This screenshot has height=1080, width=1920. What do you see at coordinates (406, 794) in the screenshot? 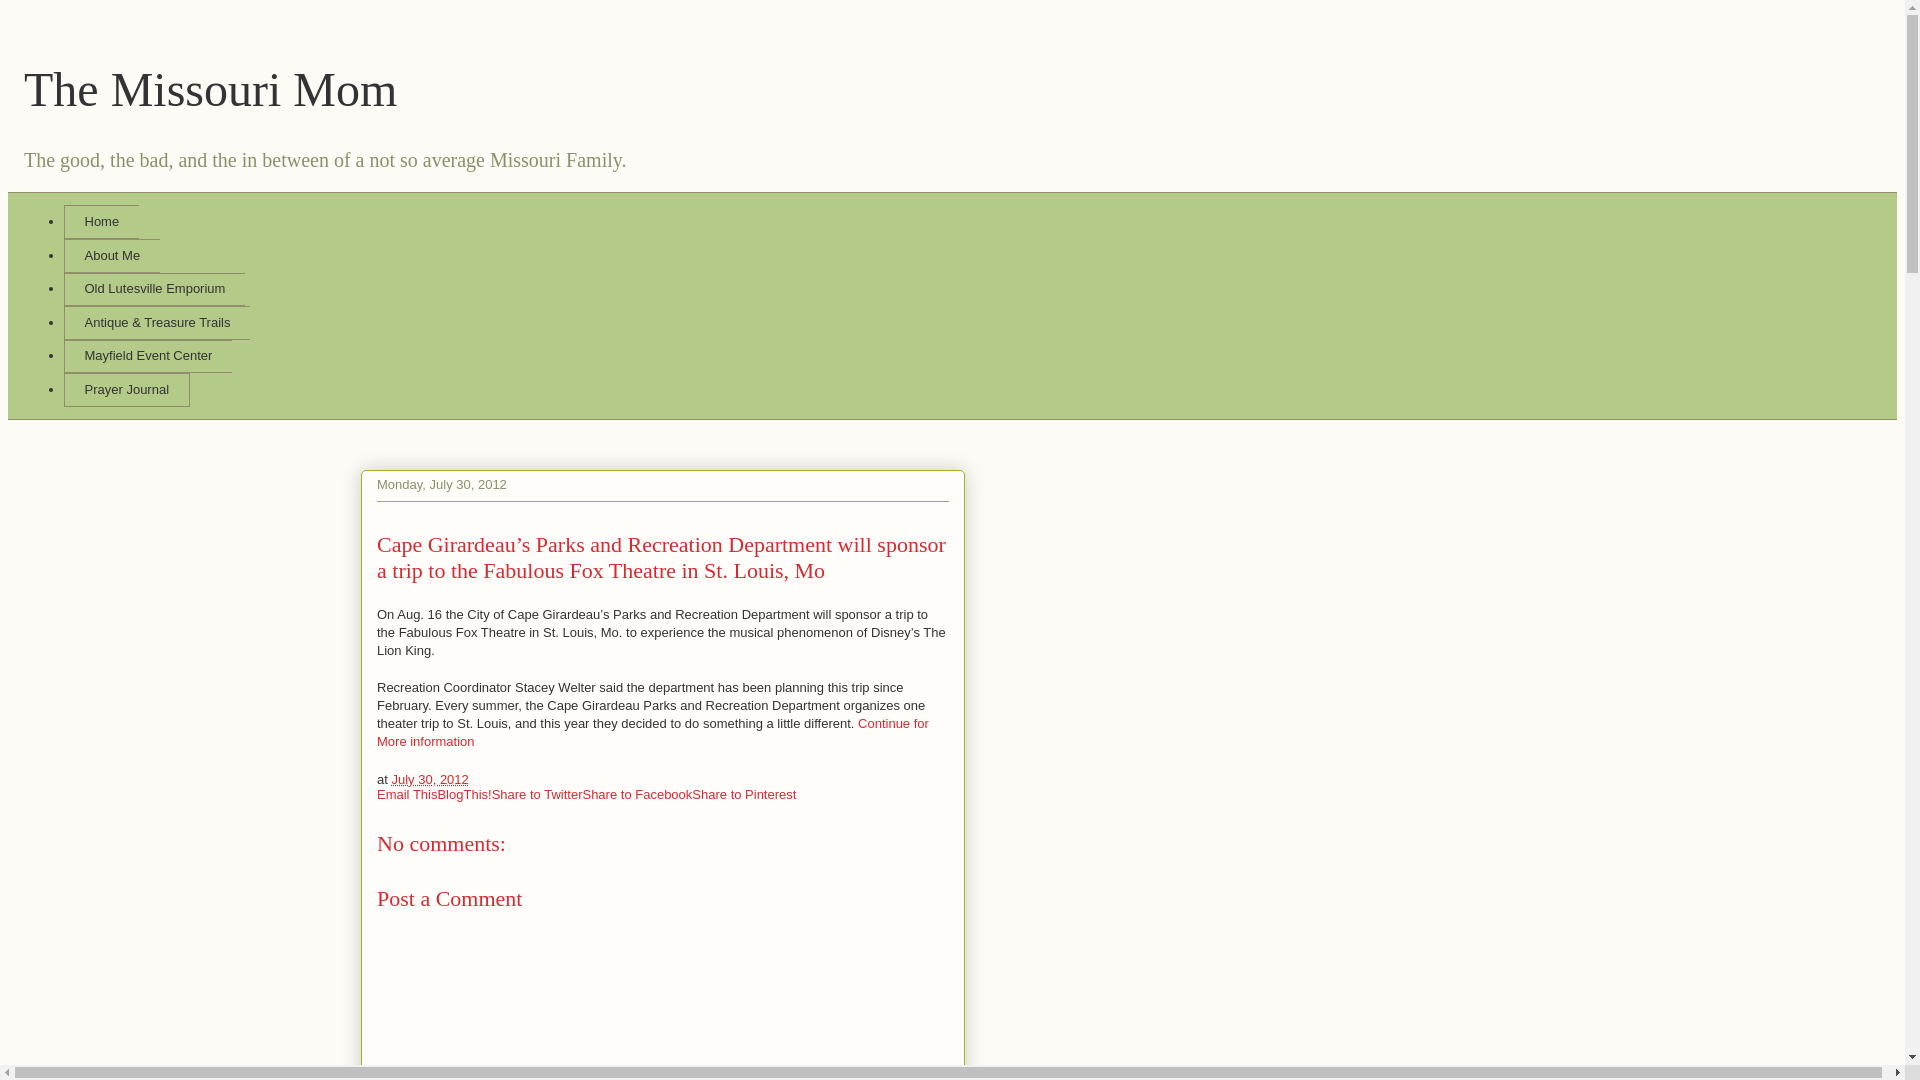
I see `Email This` at bounding box center [406, 794].